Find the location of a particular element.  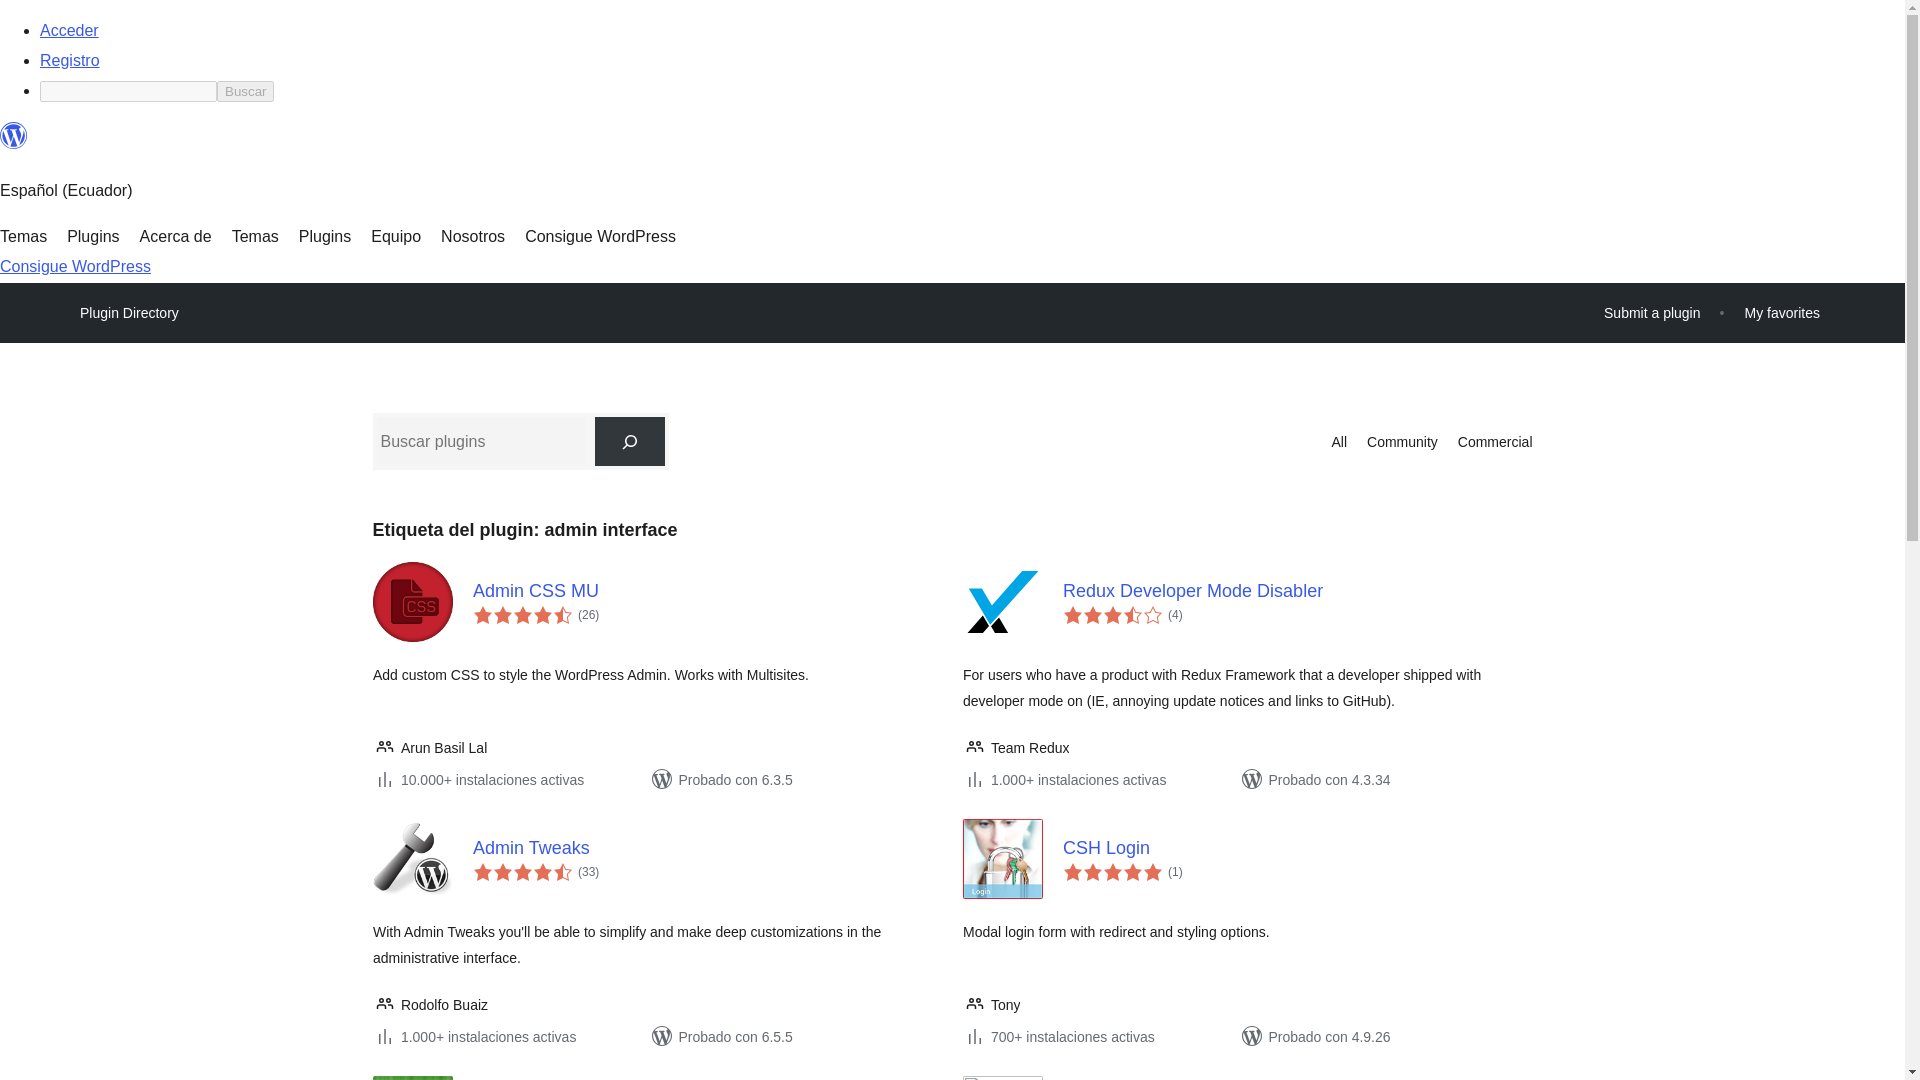

WordPress.org is located at coordinates (14, 136).